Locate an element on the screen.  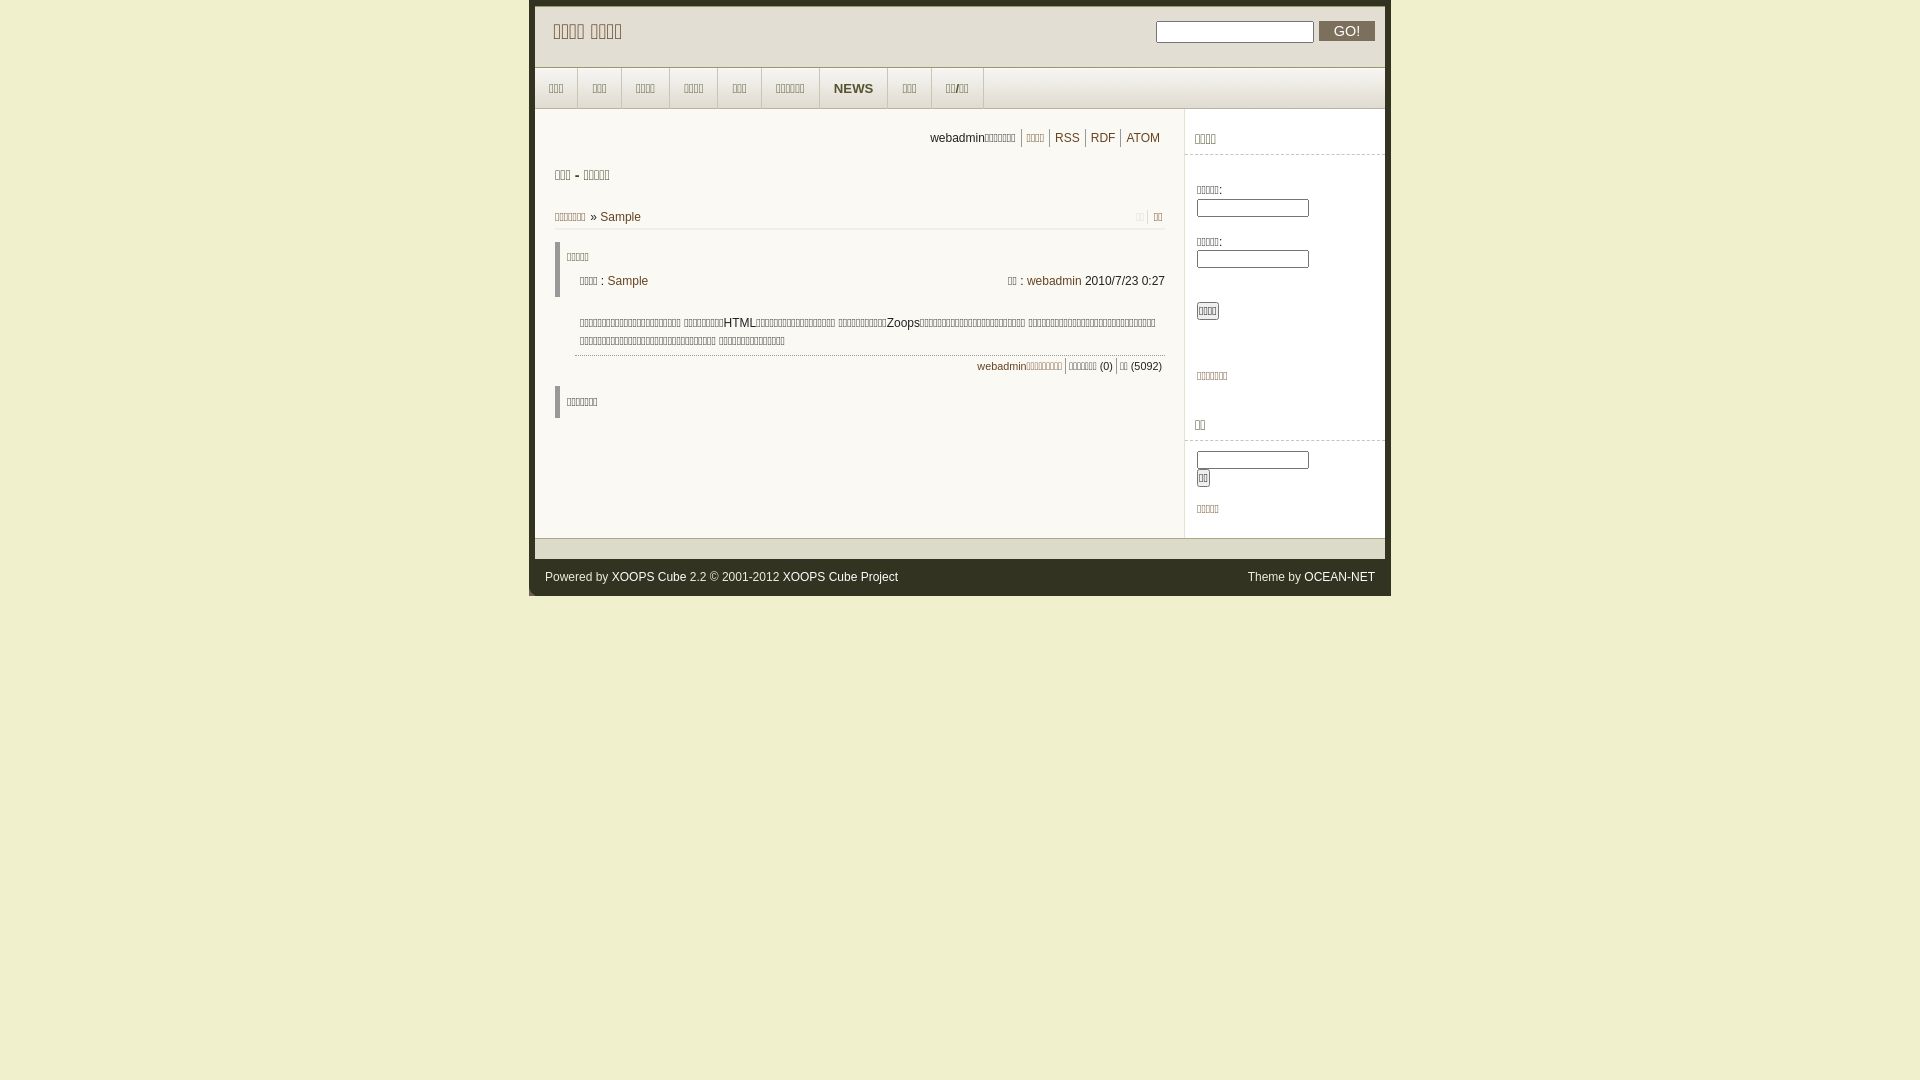
Sample is located at coordinates (620, 217).